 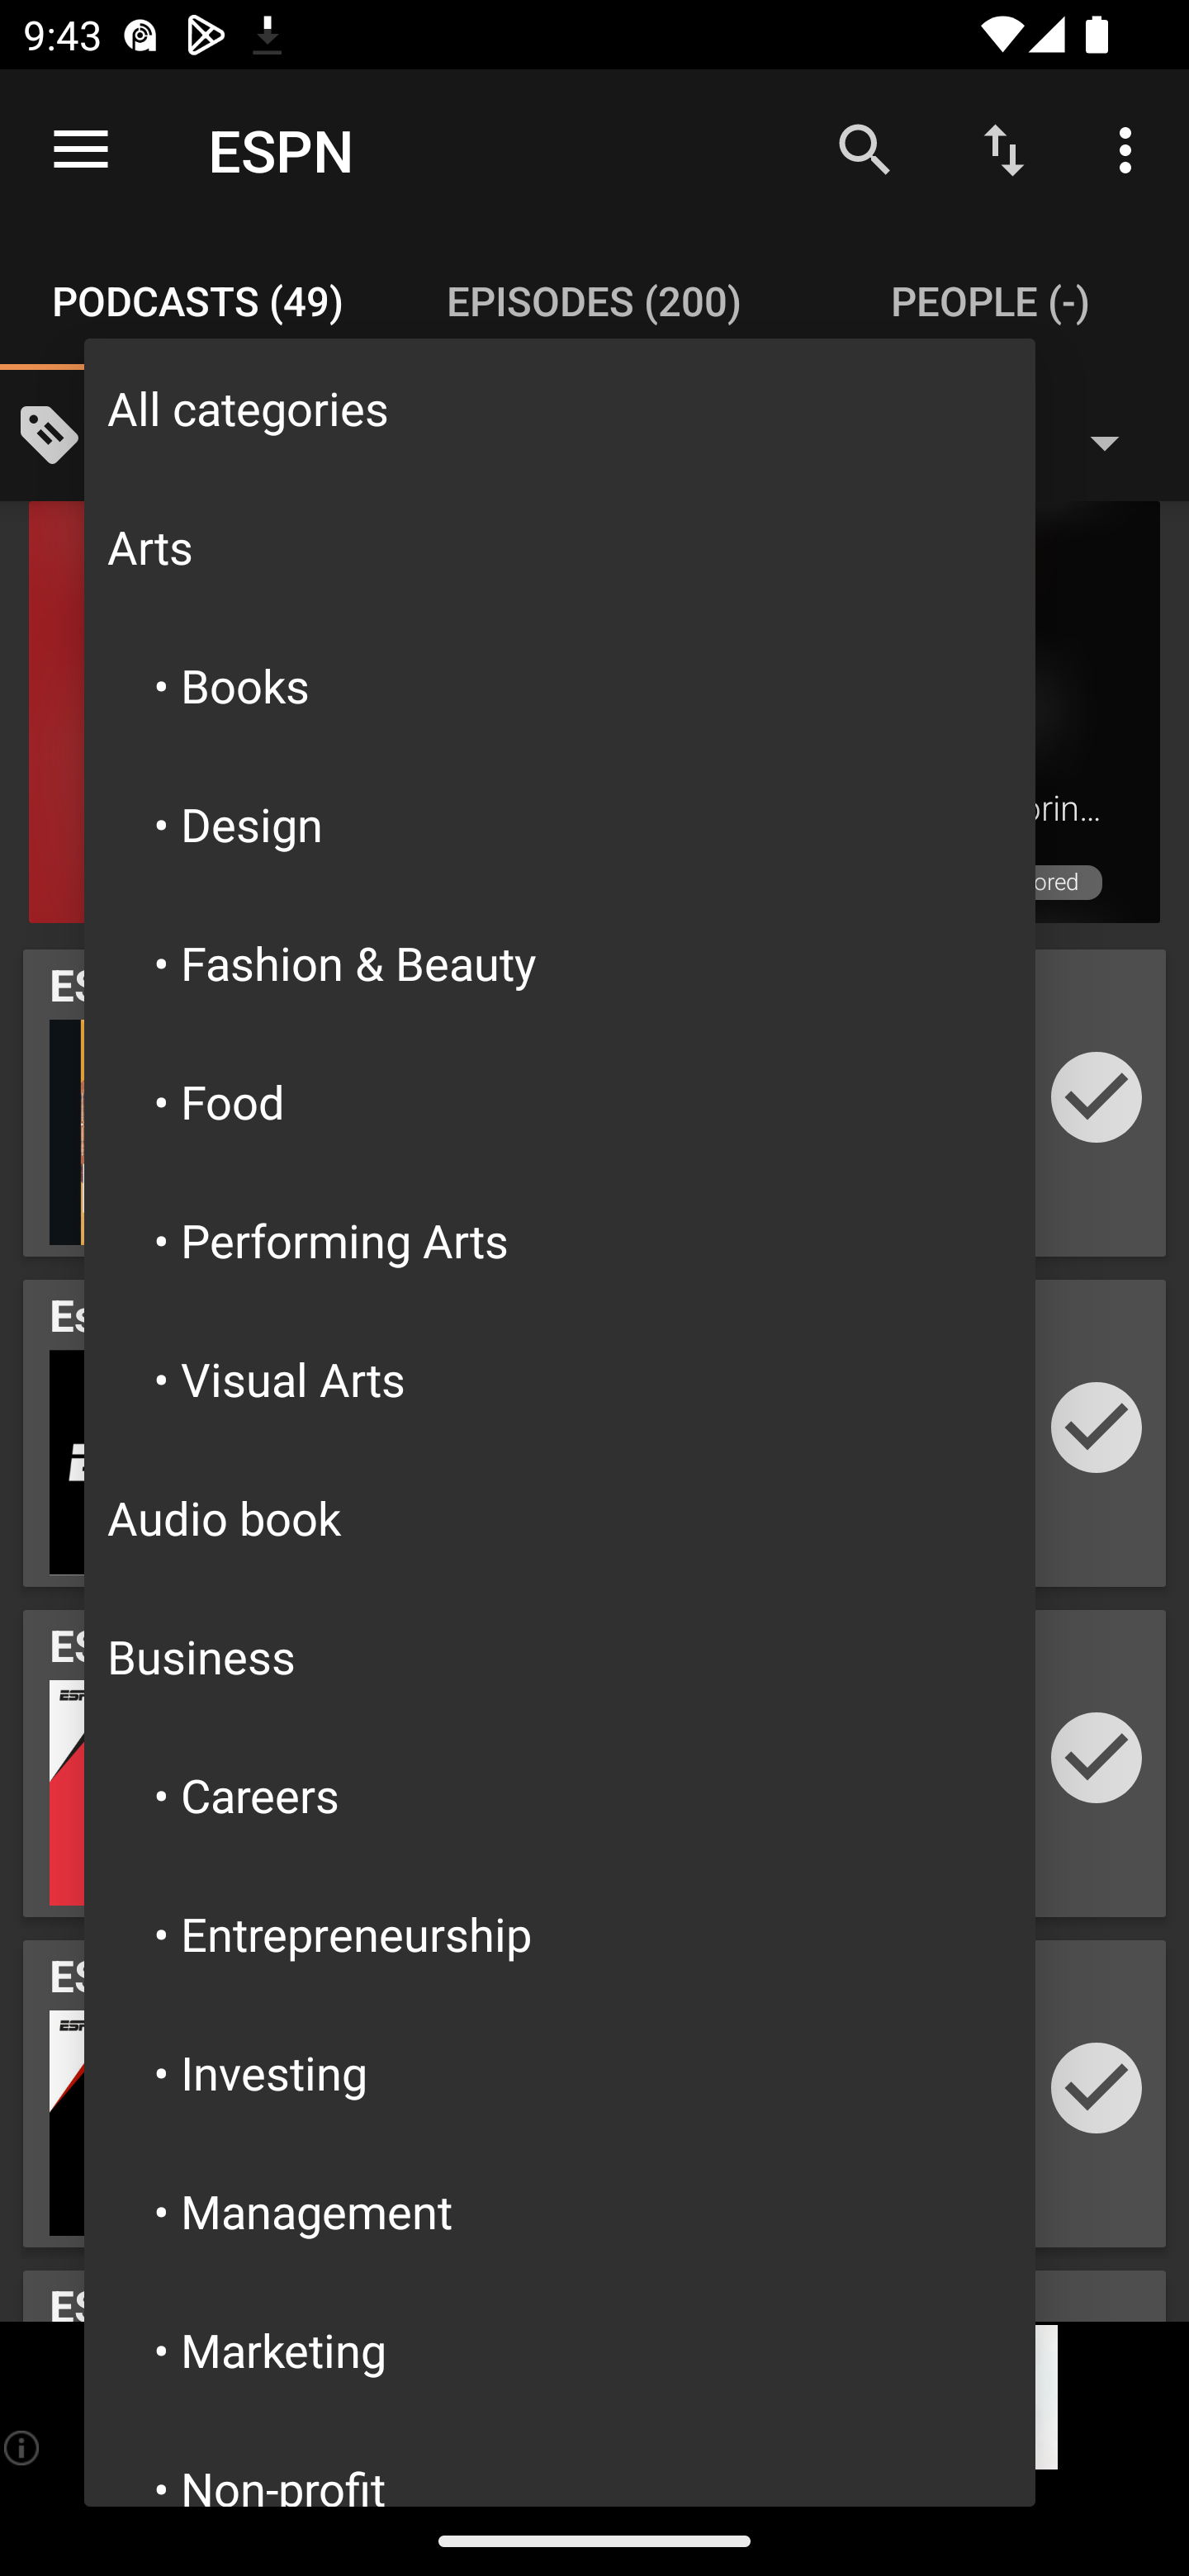 I want to click on     • Investing, so click(x=560, y=2072).